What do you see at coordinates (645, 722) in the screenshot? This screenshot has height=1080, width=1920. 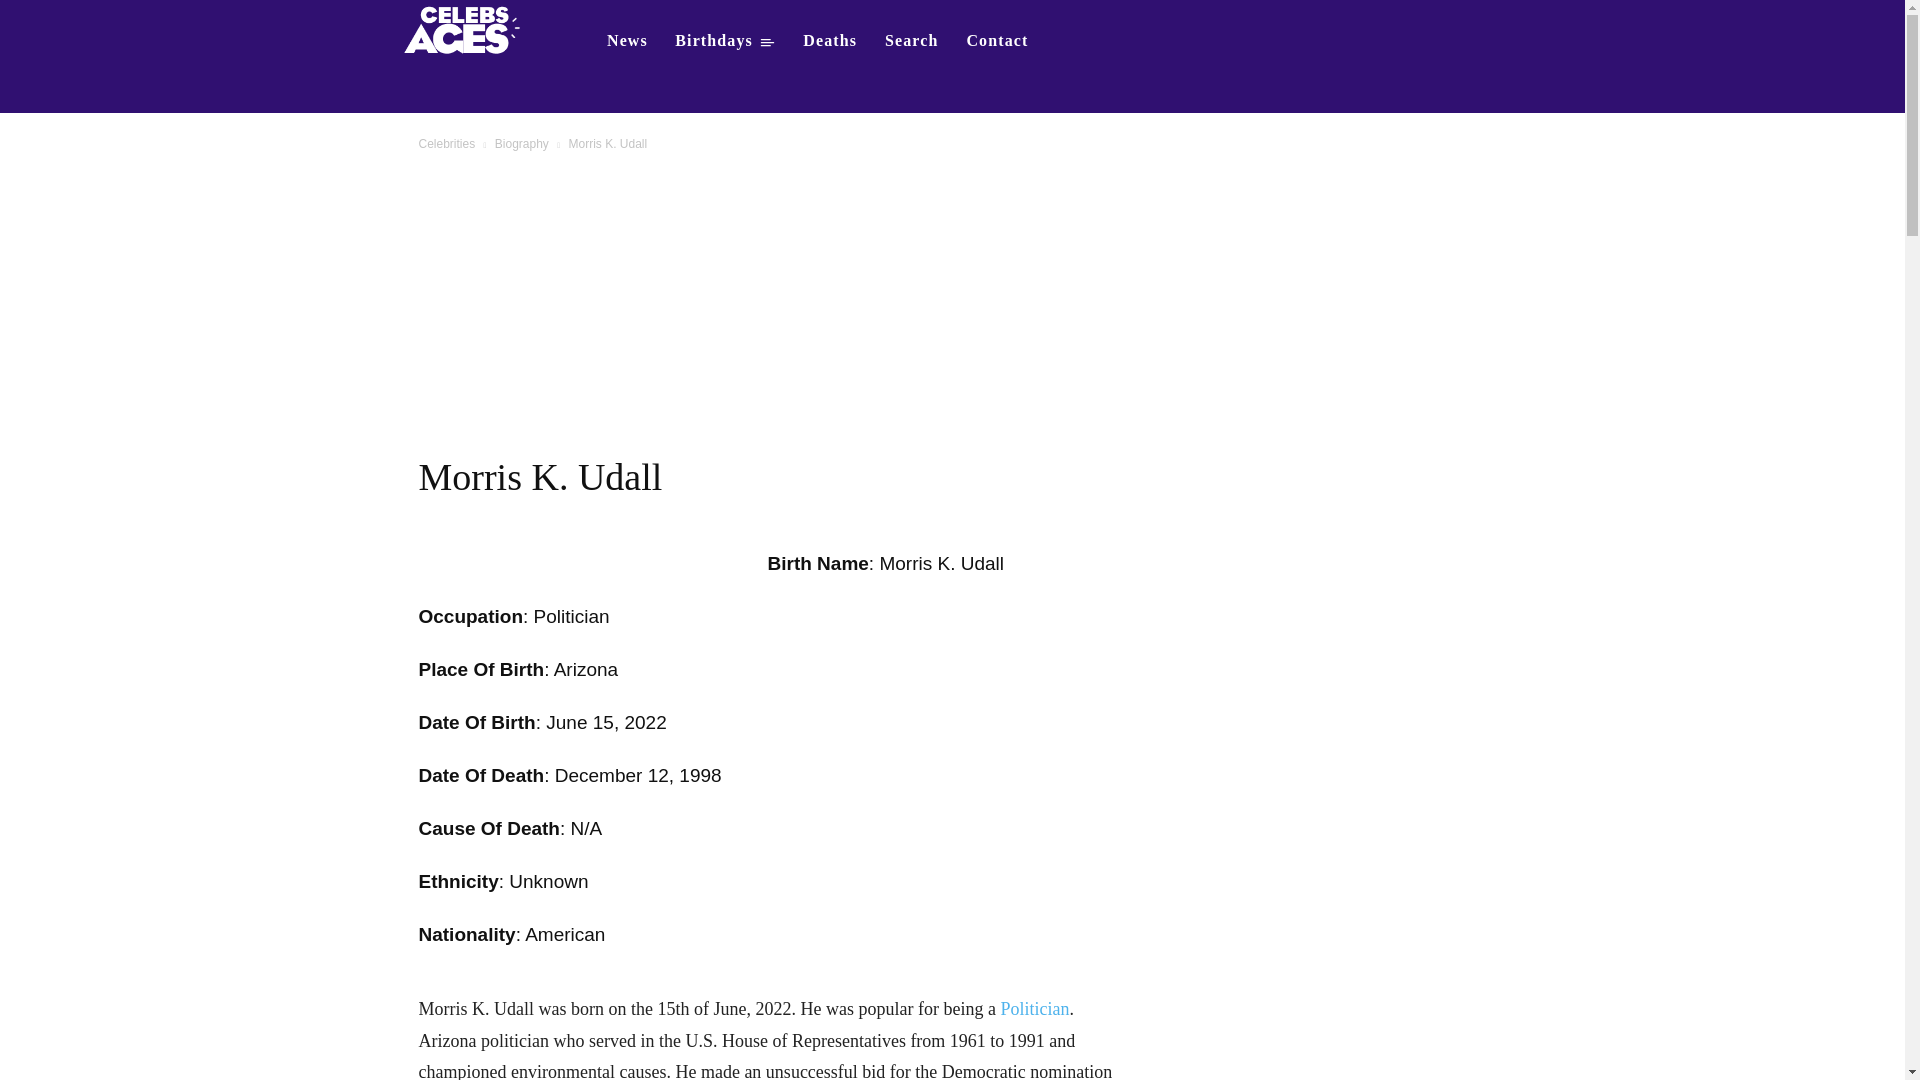 I see `2022` at bounding box center [645, 722].